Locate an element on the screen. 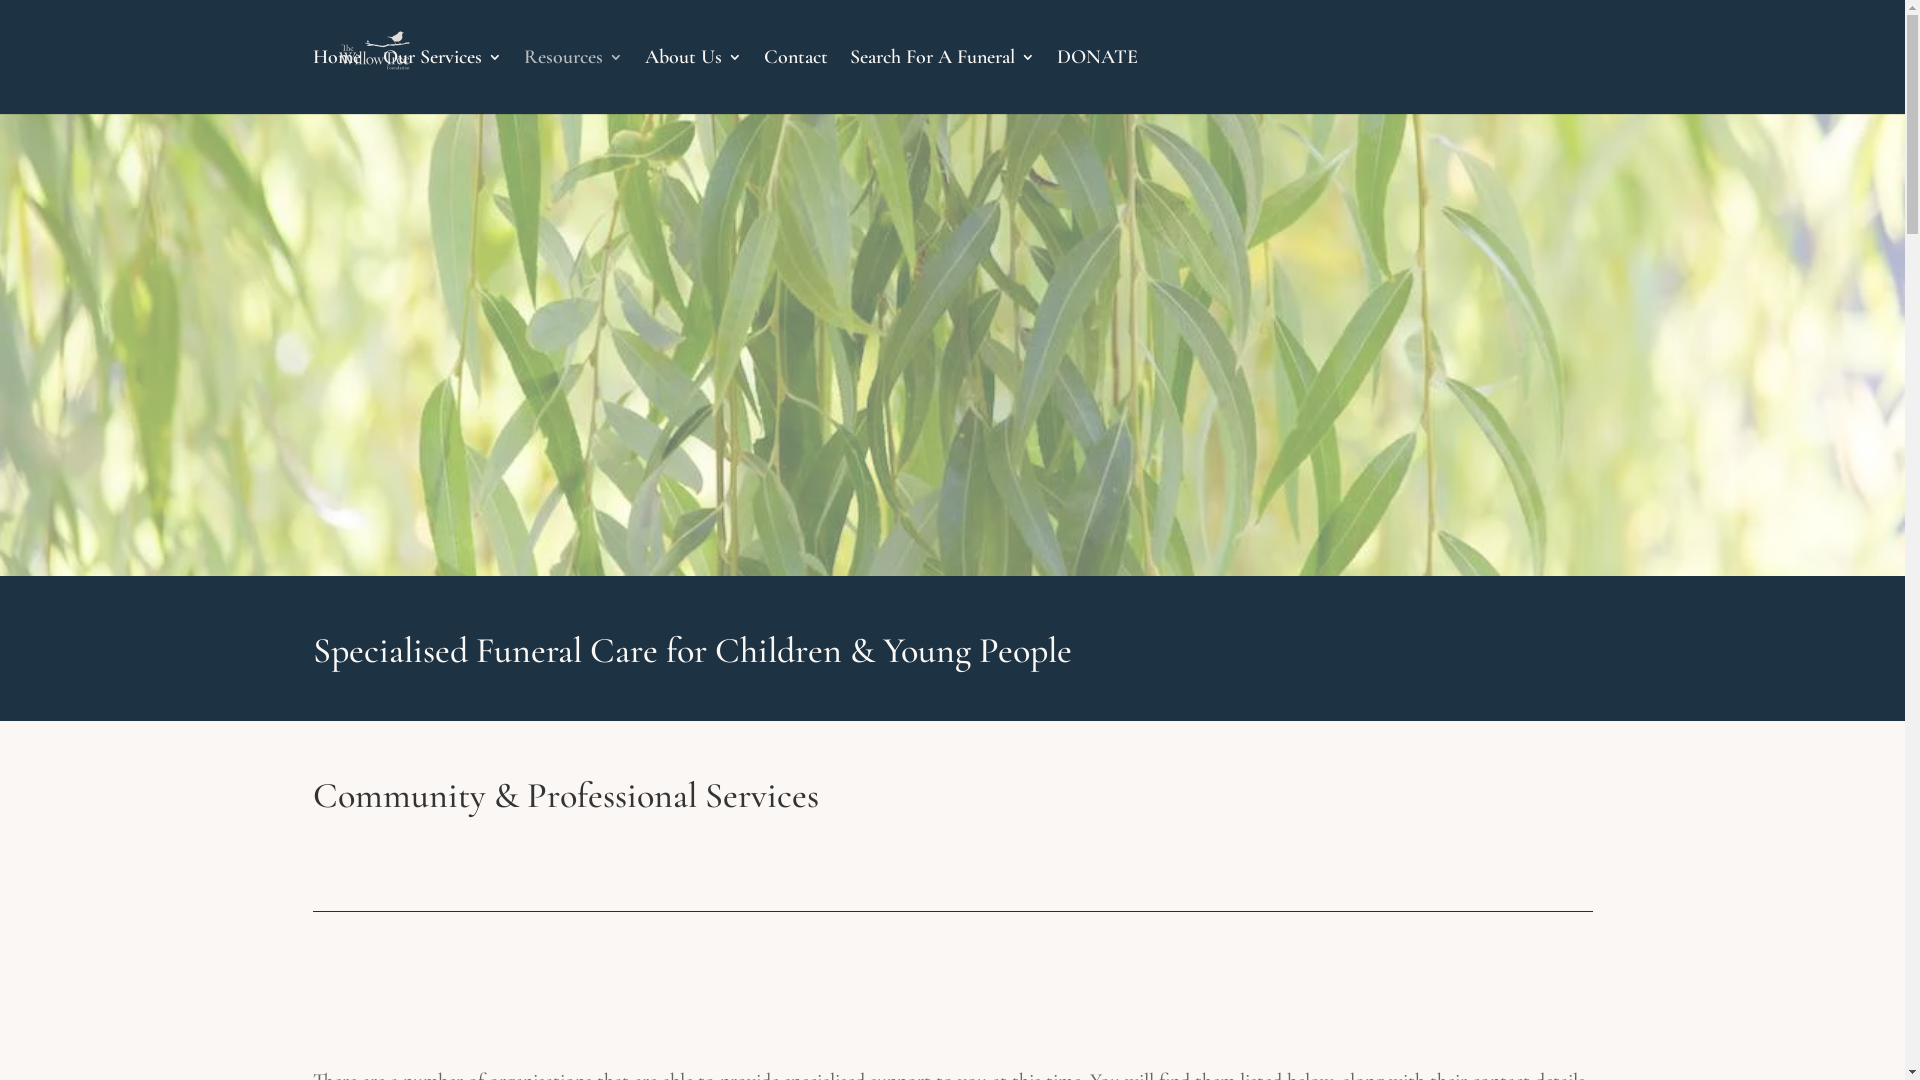 Image resolution: width=1920 pixels, height=1080 pixels. Search For A Funeral is located at coordinates (942, 82).